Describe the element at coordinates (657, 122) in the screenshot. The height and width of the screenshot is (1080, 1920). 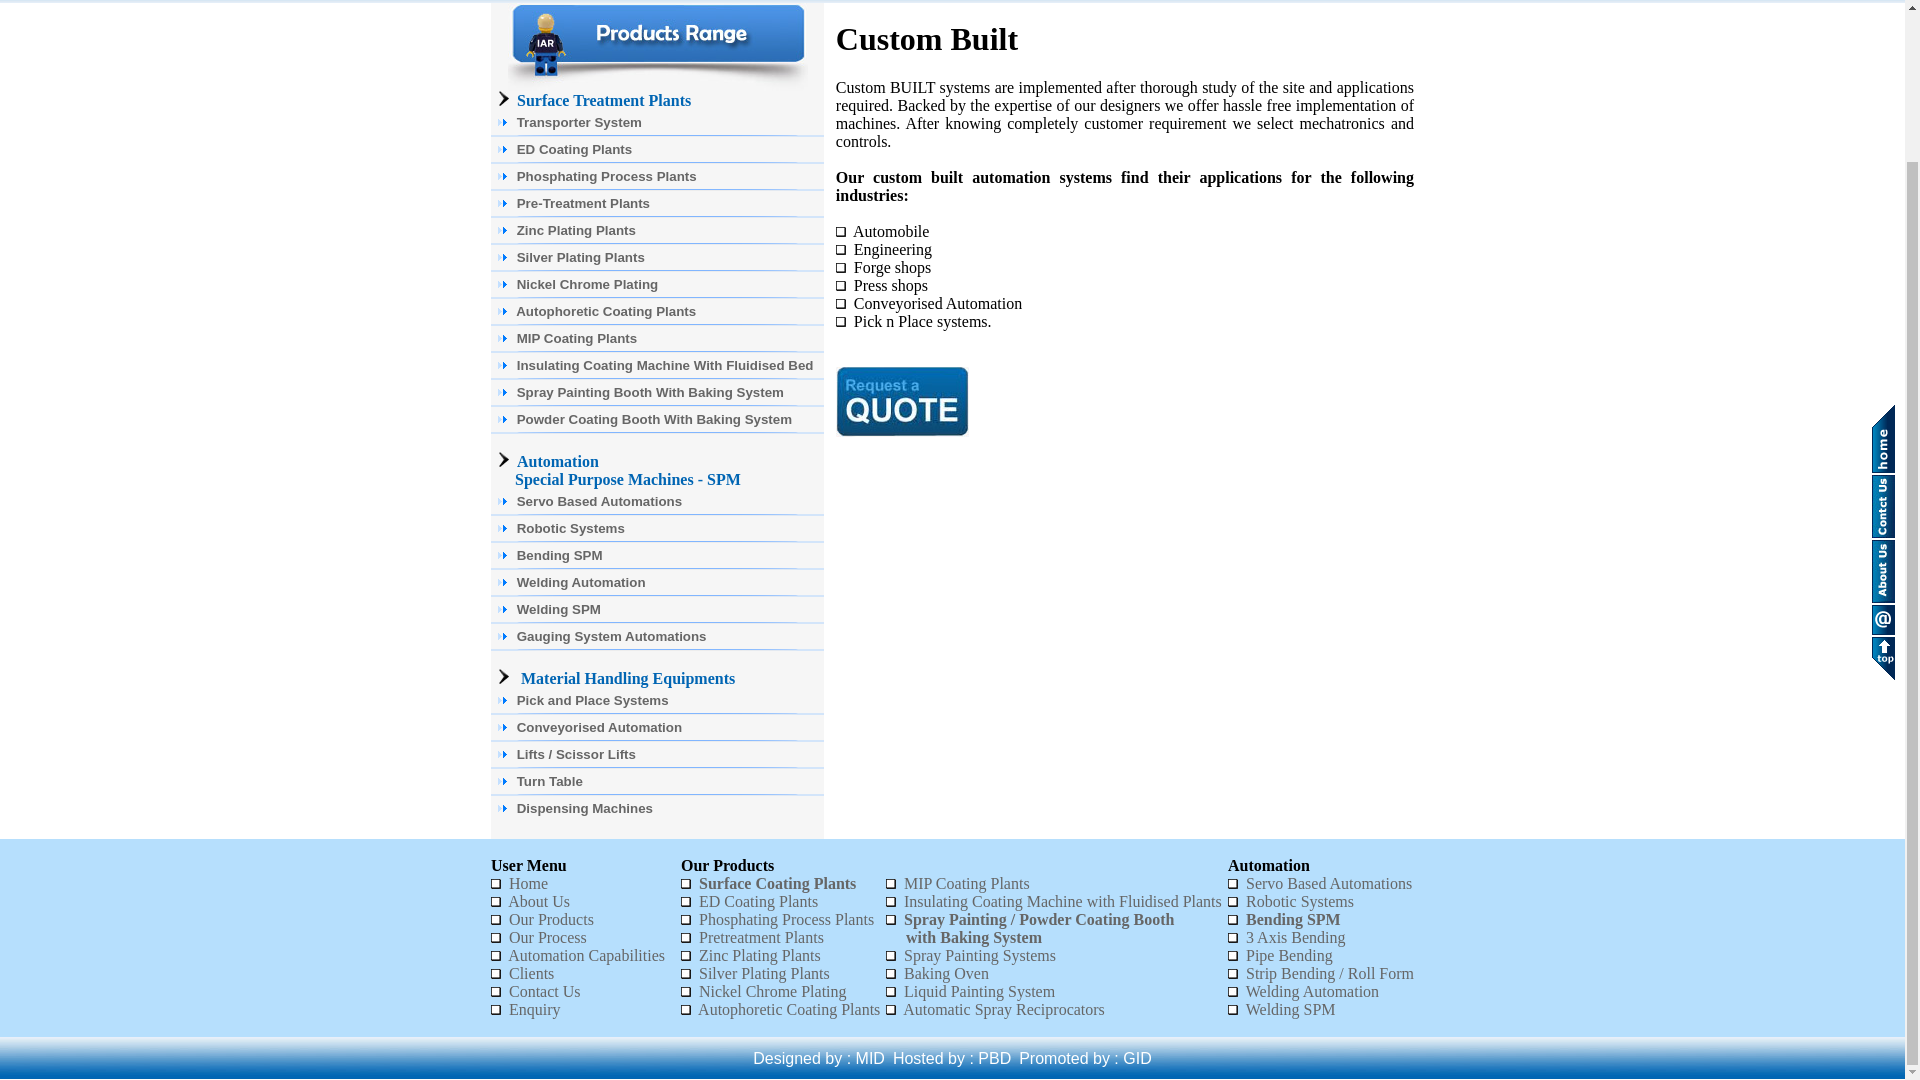
I see ` Transporter System` at that location.